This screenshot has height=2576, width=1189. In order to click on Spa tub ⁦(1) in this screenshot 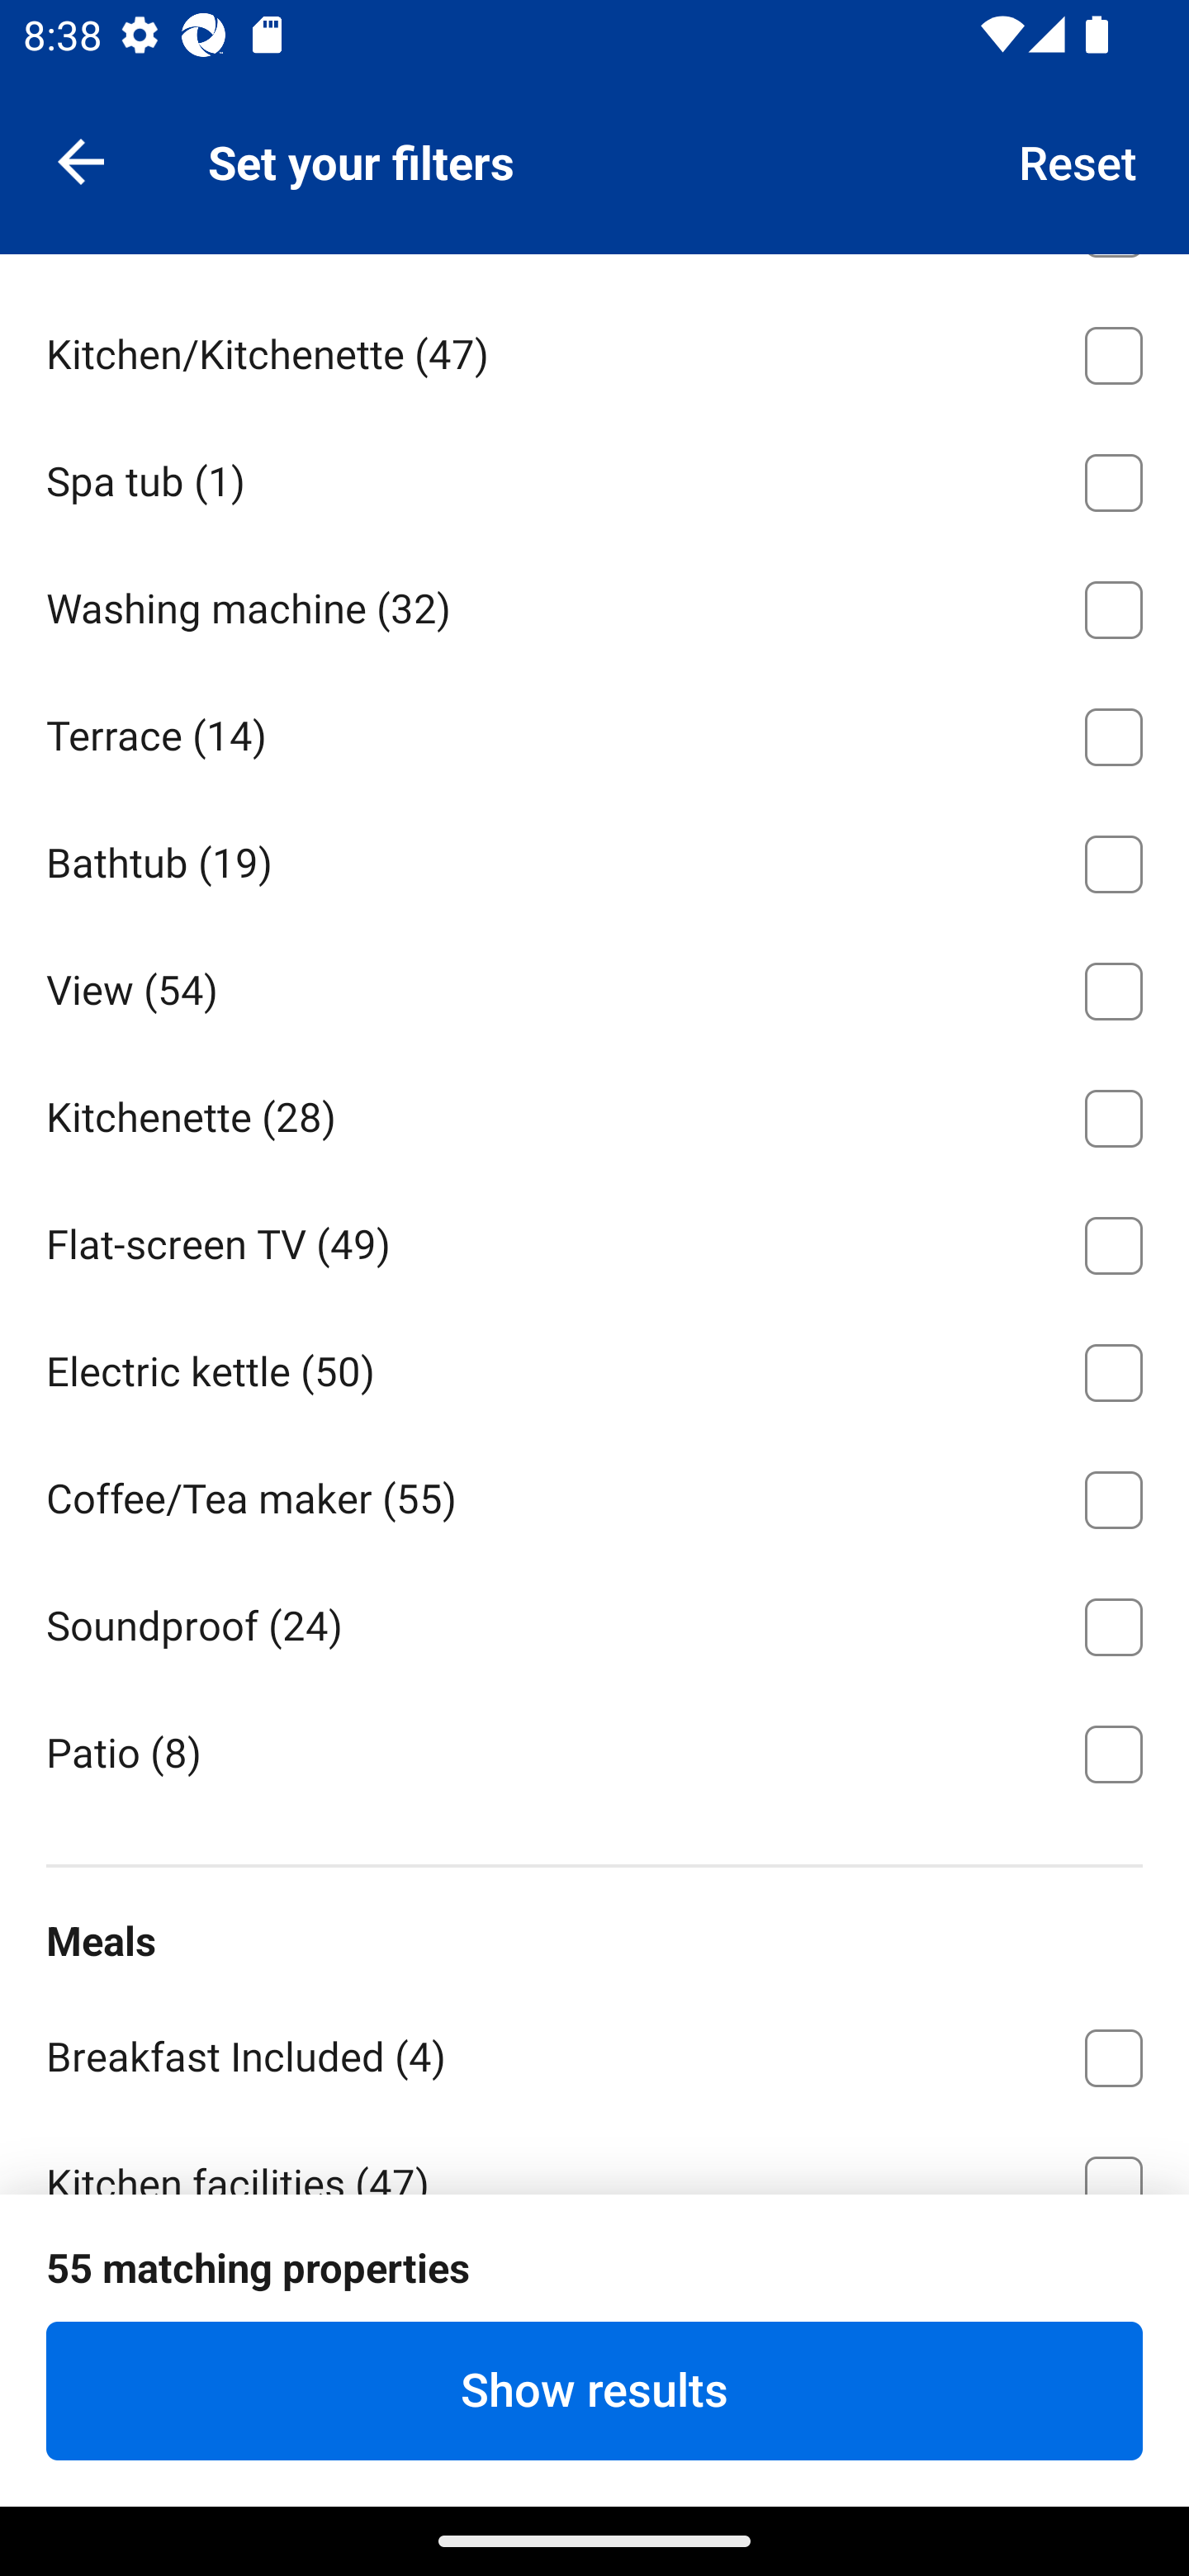, I will do `click(594, 477)`.